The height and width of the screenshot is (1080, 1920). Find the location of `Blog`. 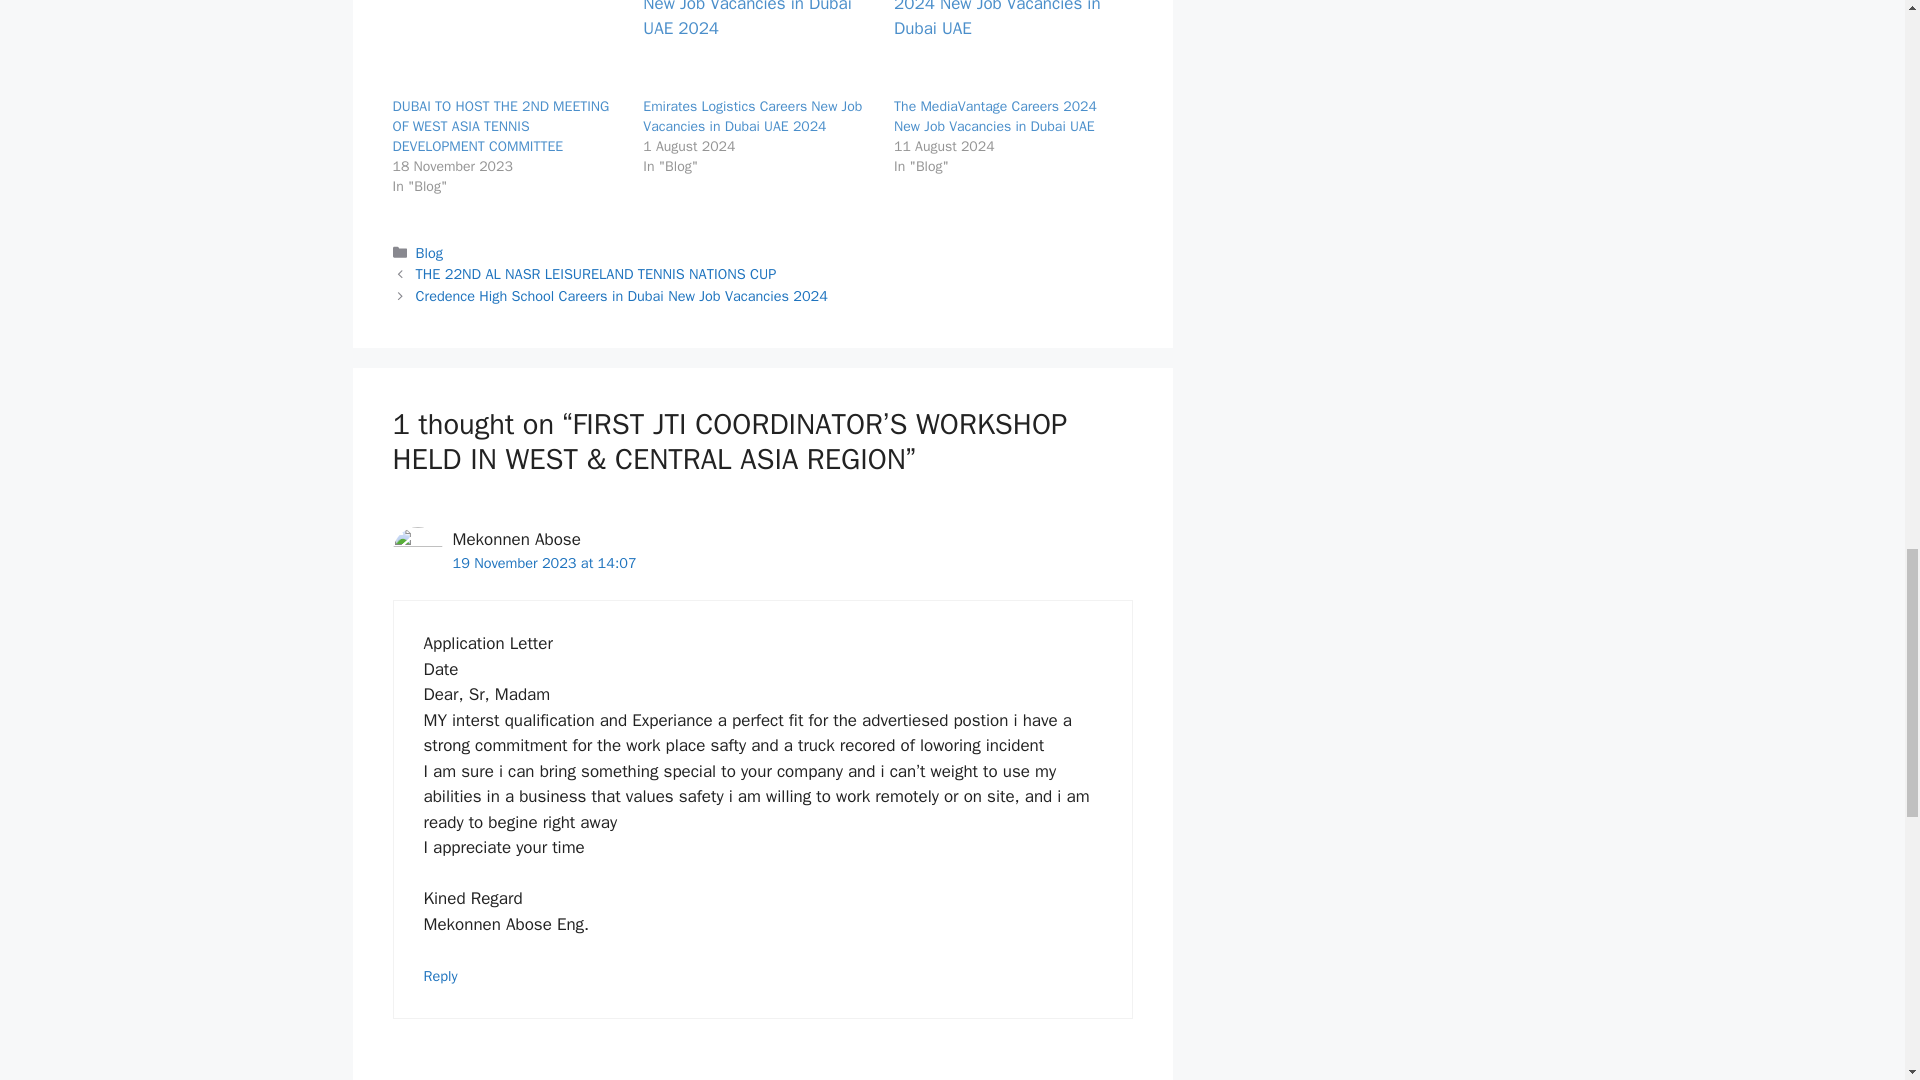

Blog is located at coordinates (430, 253).